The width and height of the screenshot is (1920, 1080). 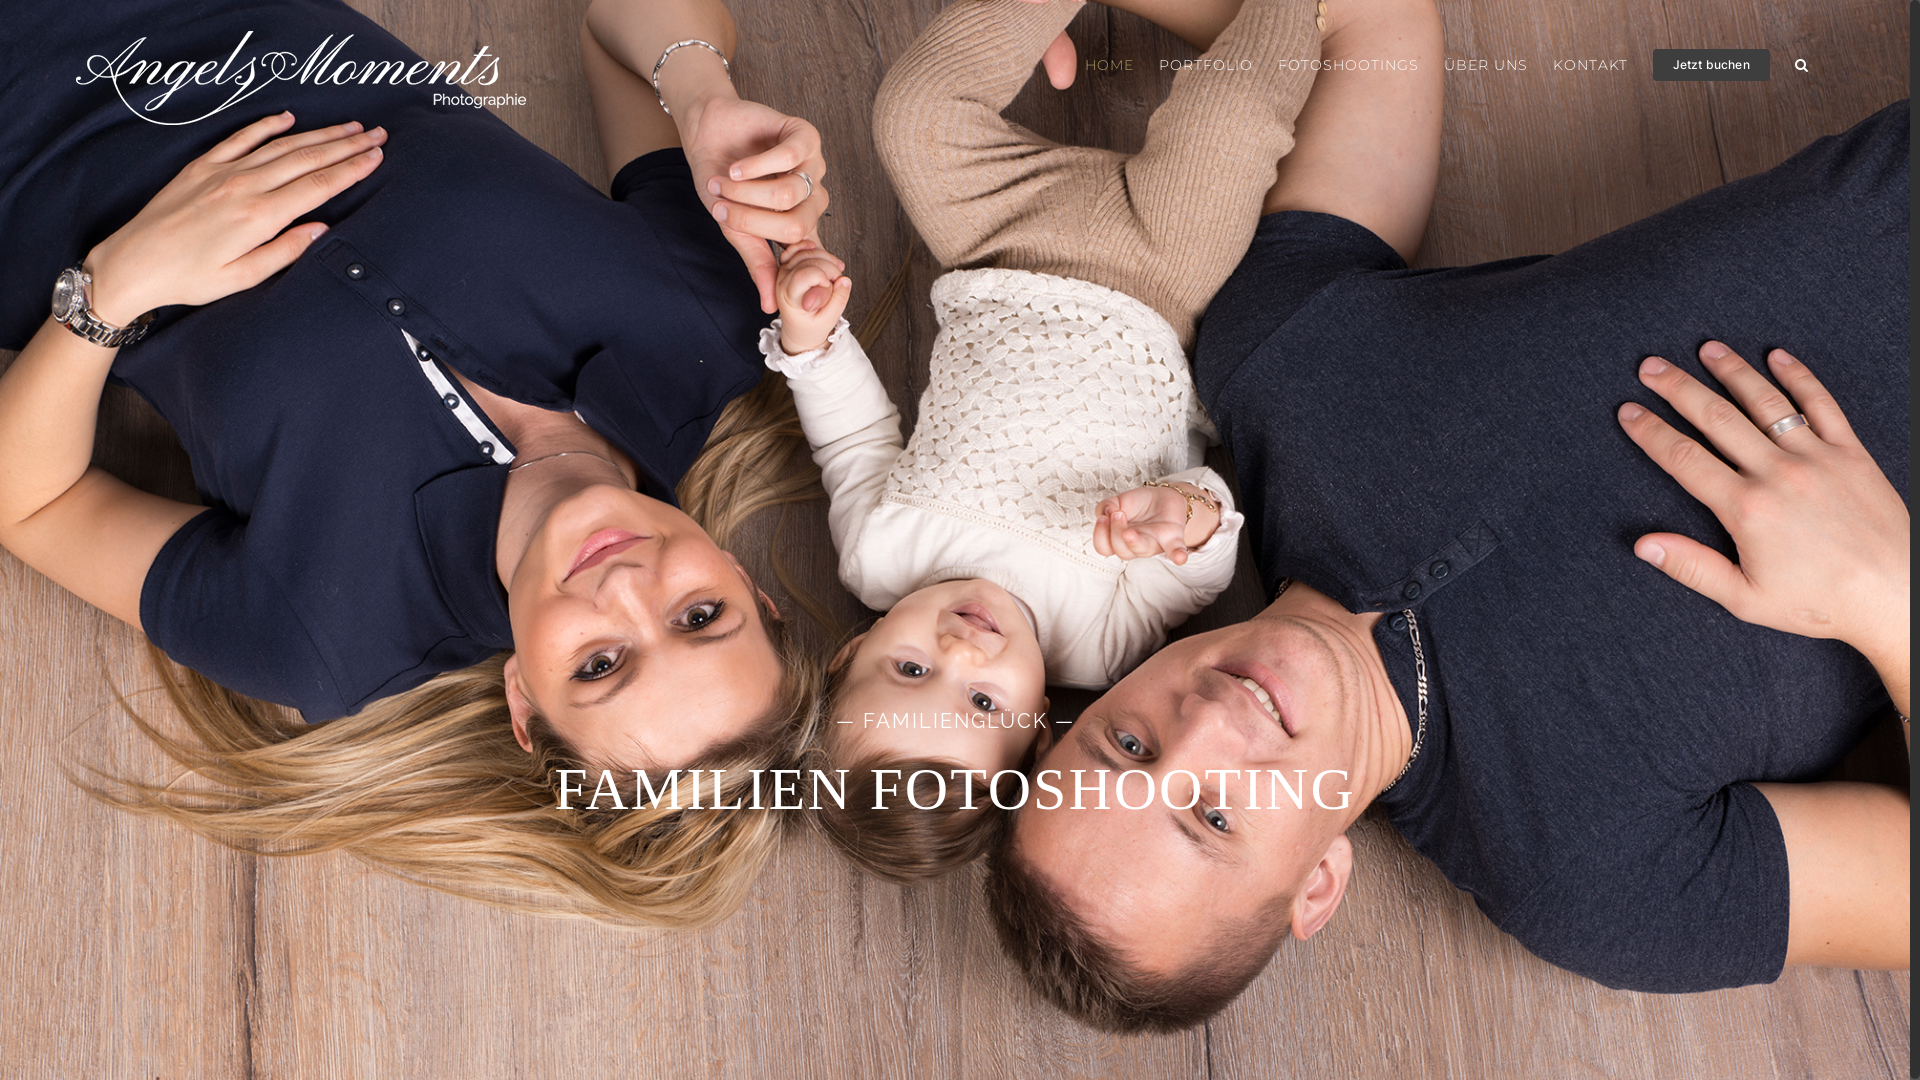 I want to click on Suche, so click(x=1802, y=65).